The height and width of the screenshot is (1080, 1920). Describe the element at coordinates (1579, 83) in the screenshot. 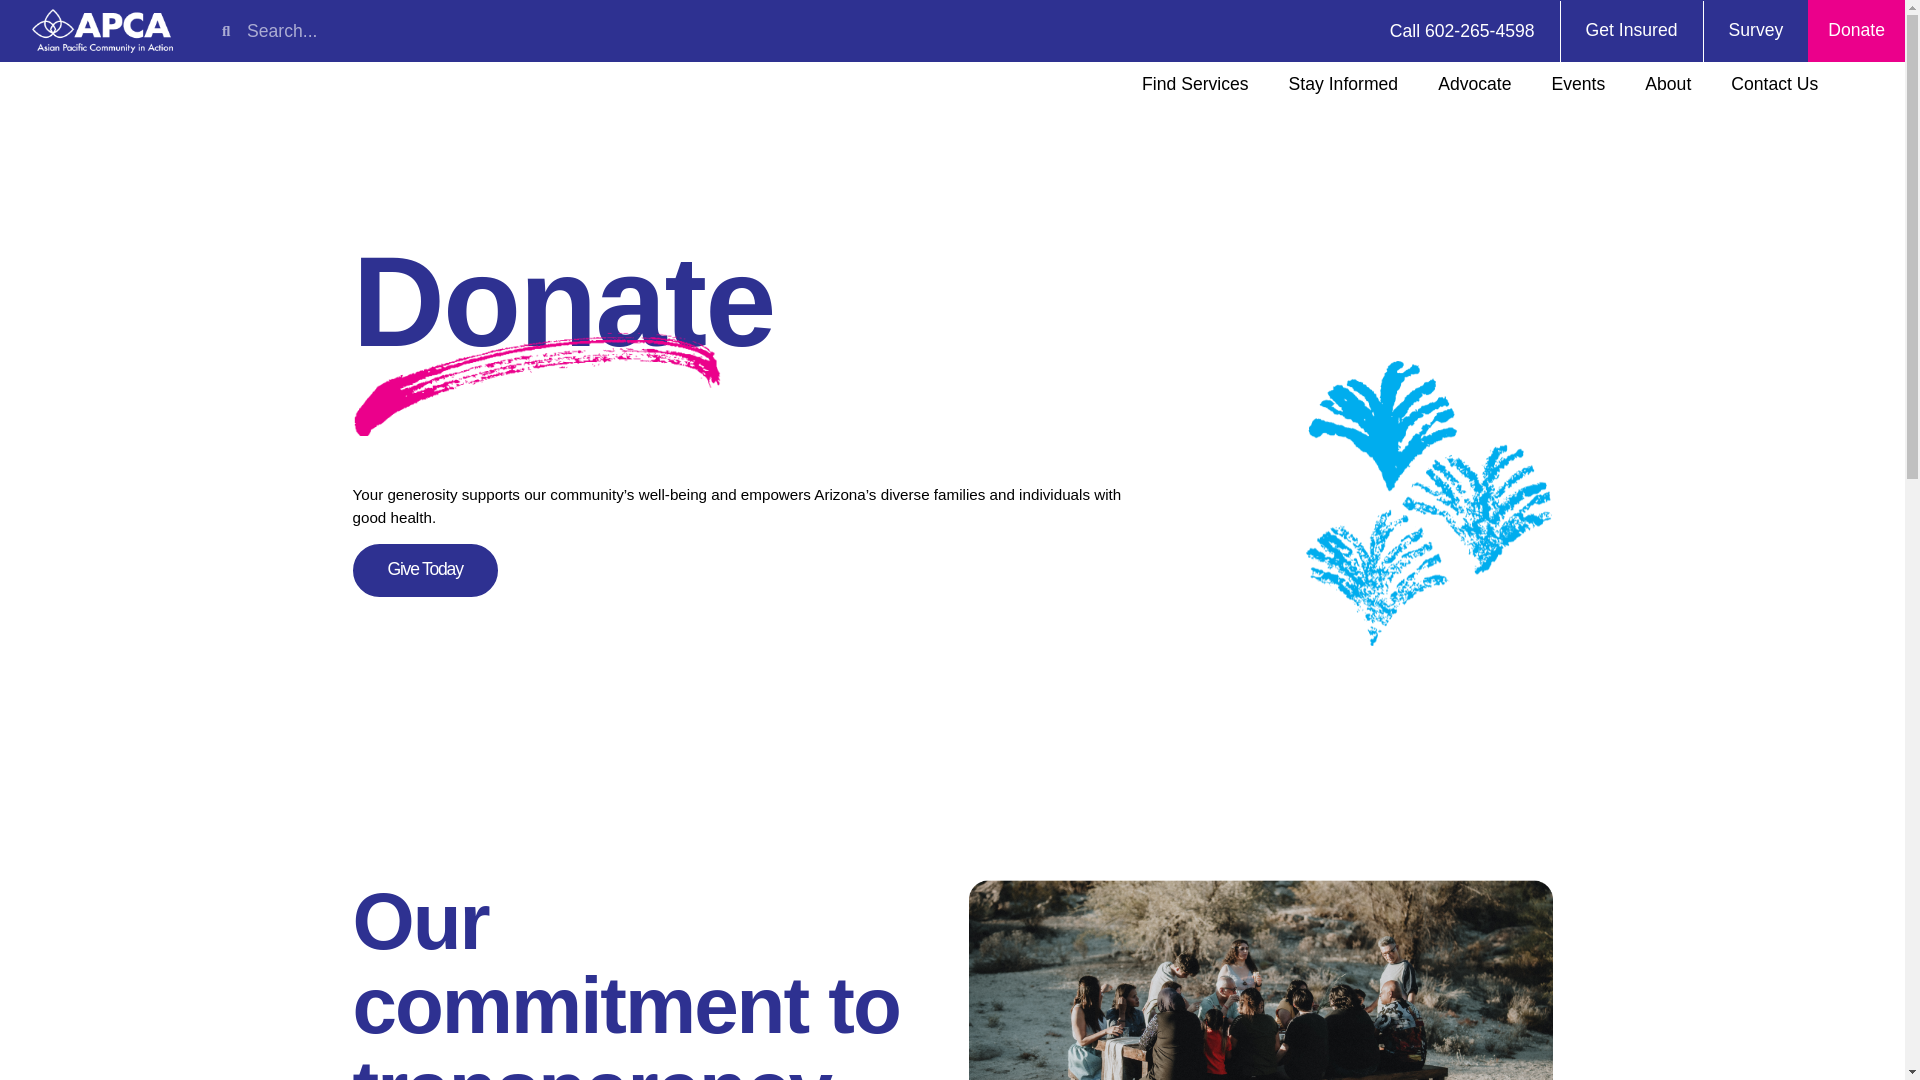

I see `Events` at that location.